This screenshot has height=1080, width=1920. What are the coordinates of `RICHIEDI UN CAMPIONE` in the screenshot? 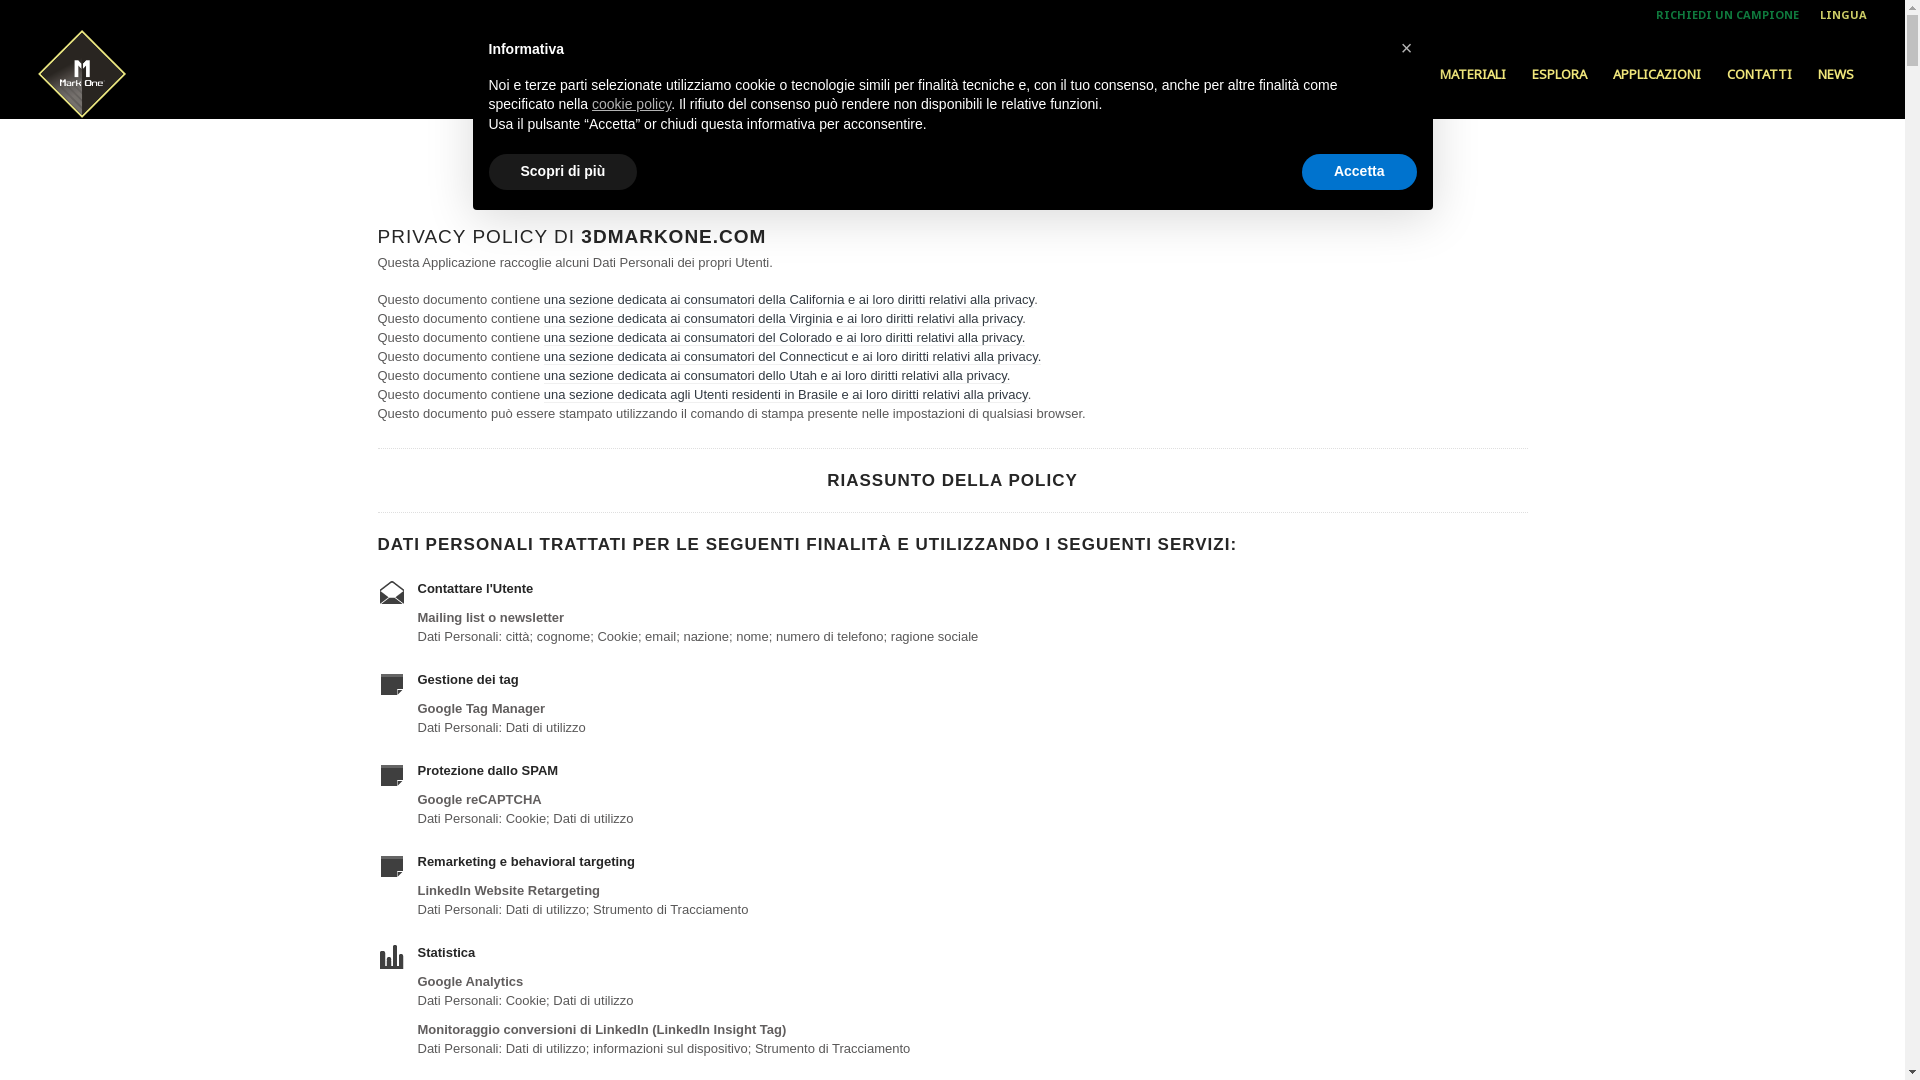 It's located at (1728, 14).